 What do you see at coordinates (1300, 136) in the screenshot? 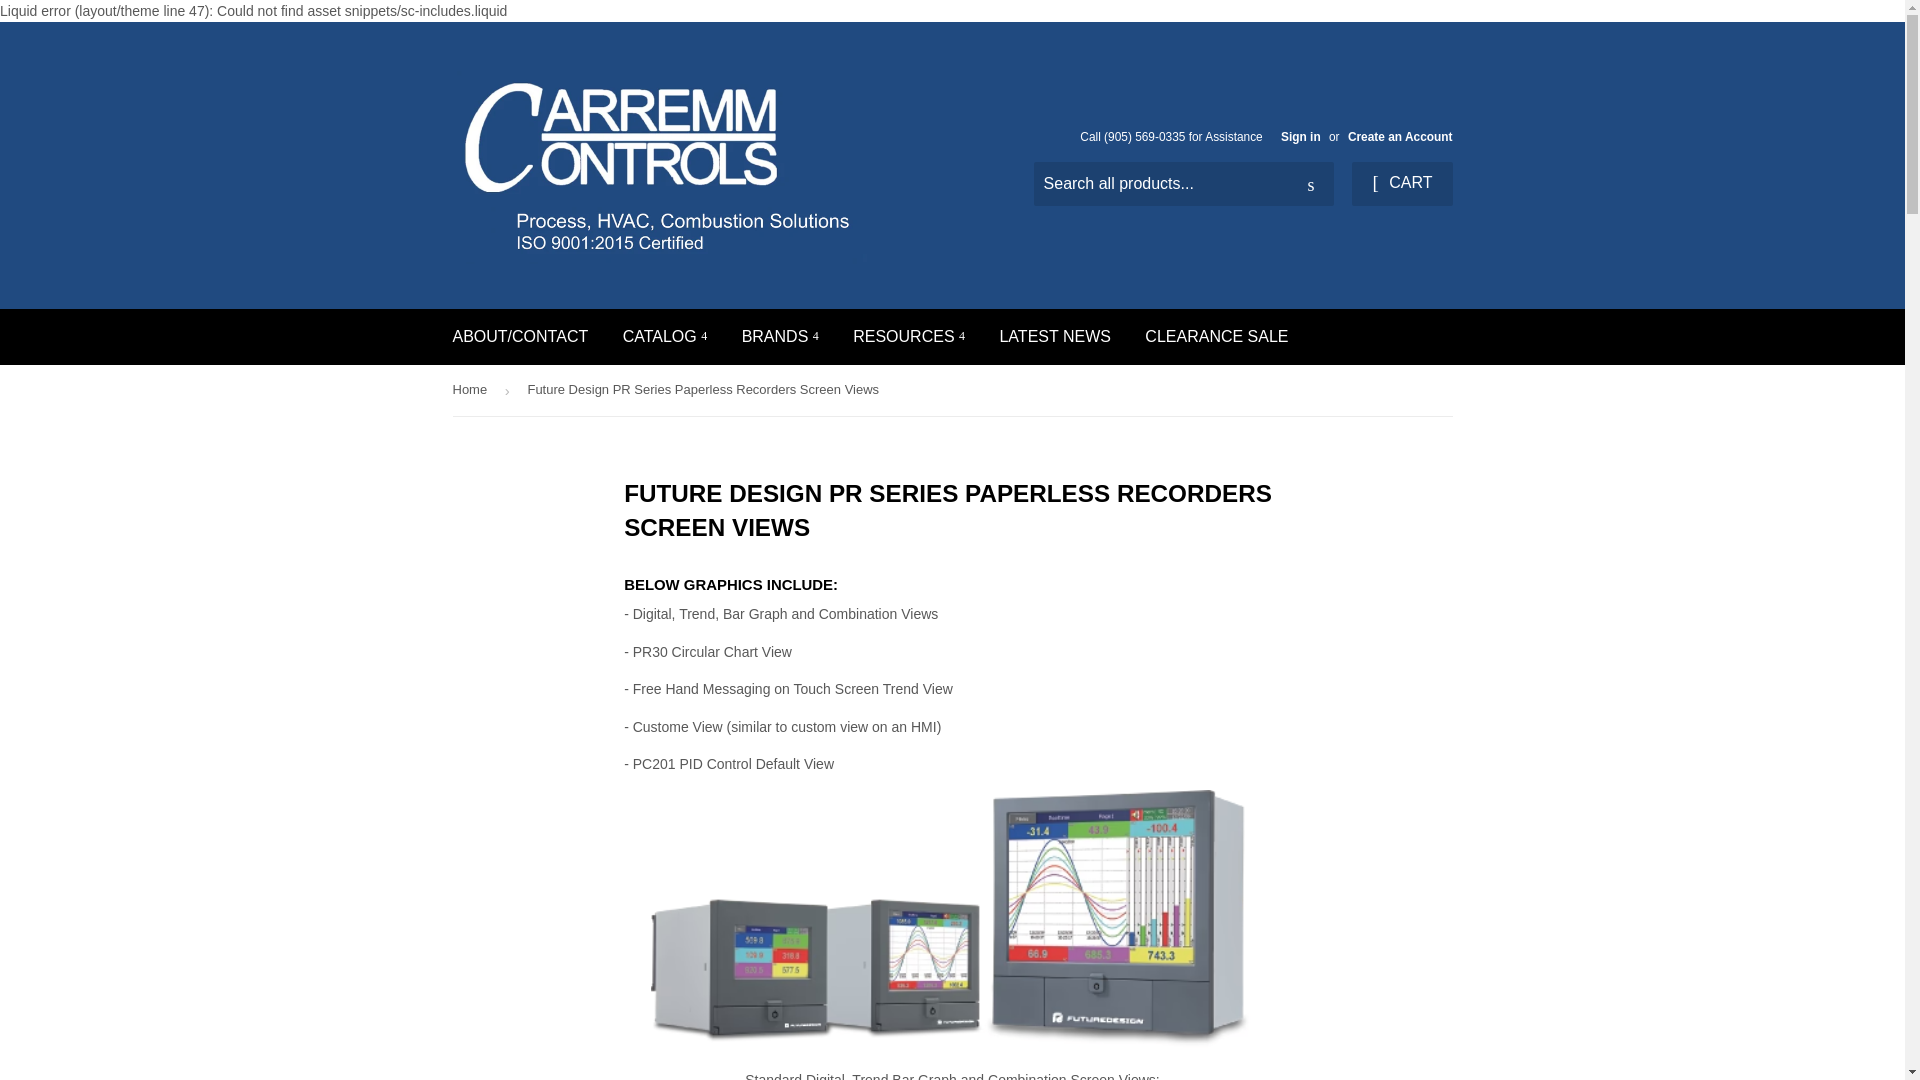
I see `Sign in` at bounding box center [1300, 136].